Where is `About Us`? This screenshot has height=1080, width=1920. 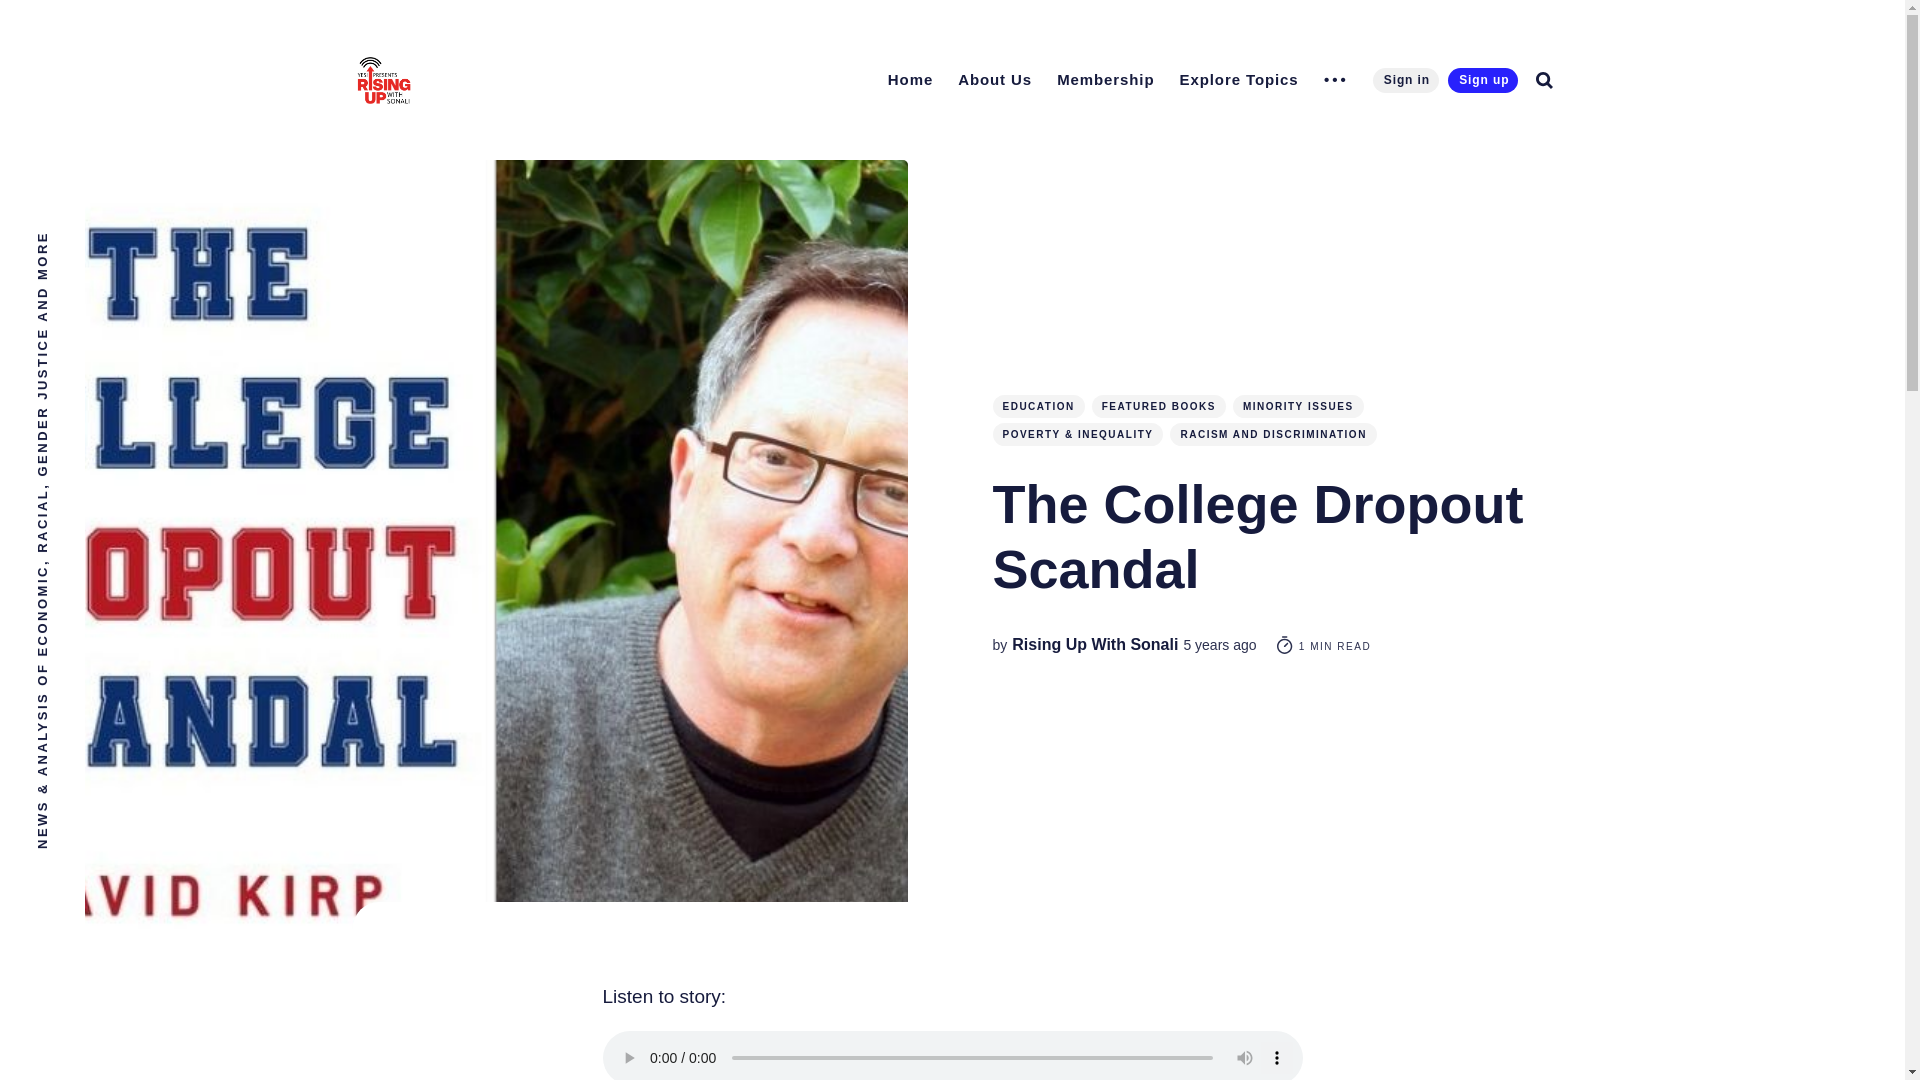 About Us is located at coordinates (995, 79).